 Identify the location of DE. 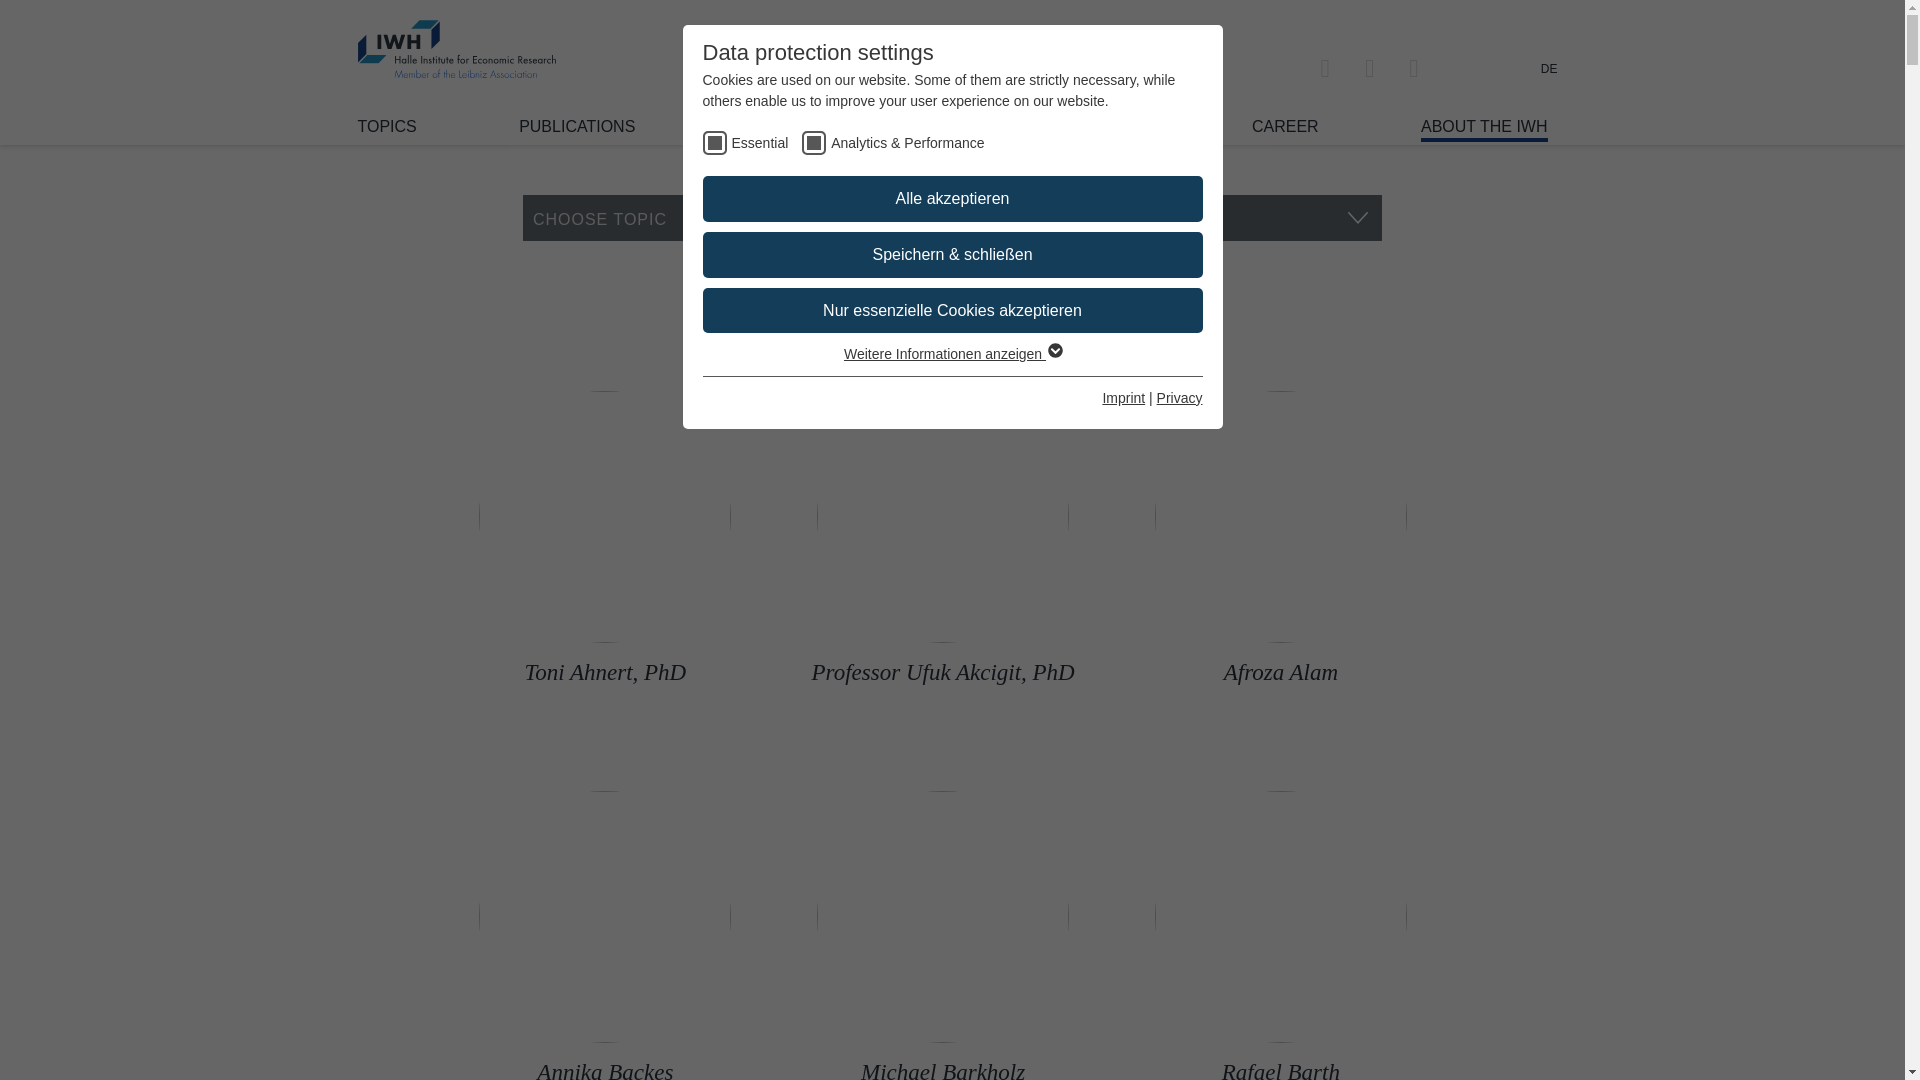
(1549, 68).